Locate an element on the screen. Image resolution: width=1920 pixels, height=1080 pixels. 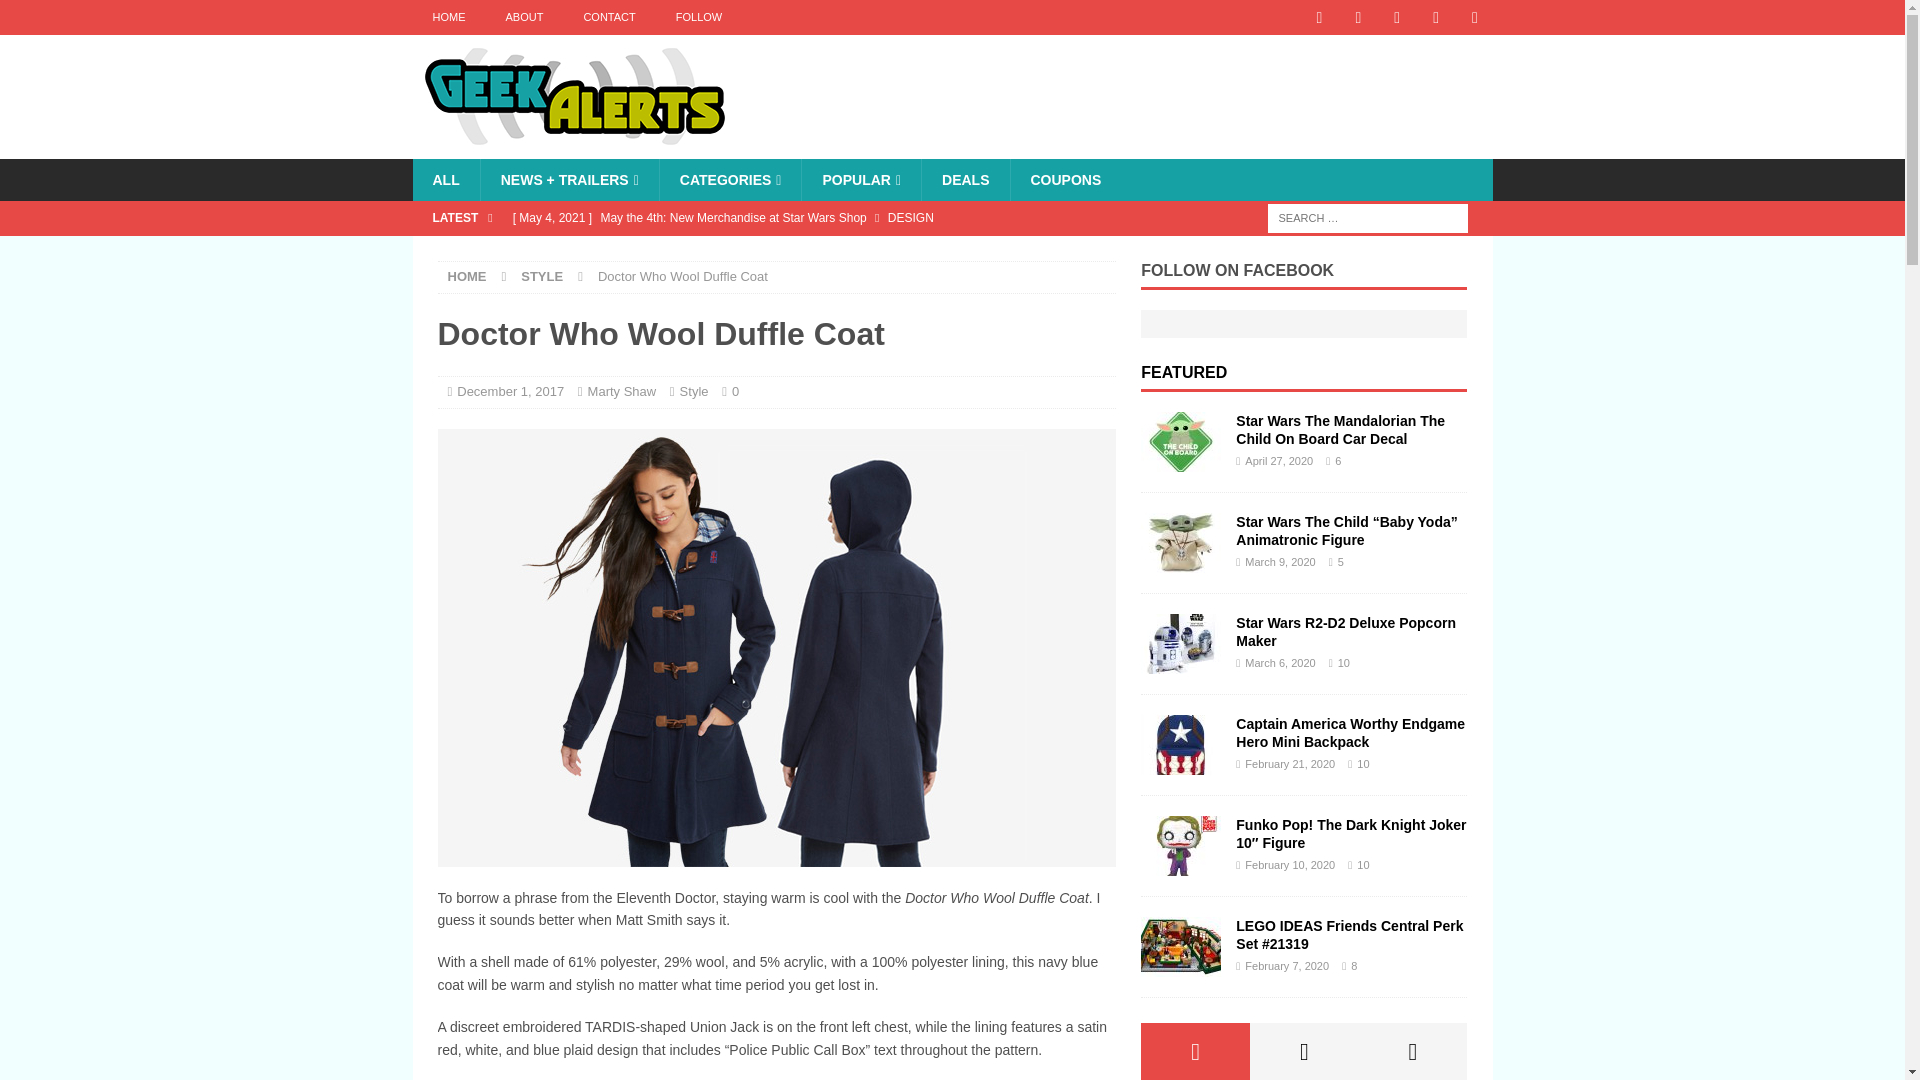
FOLLOW is located at coordinates (698, 17).